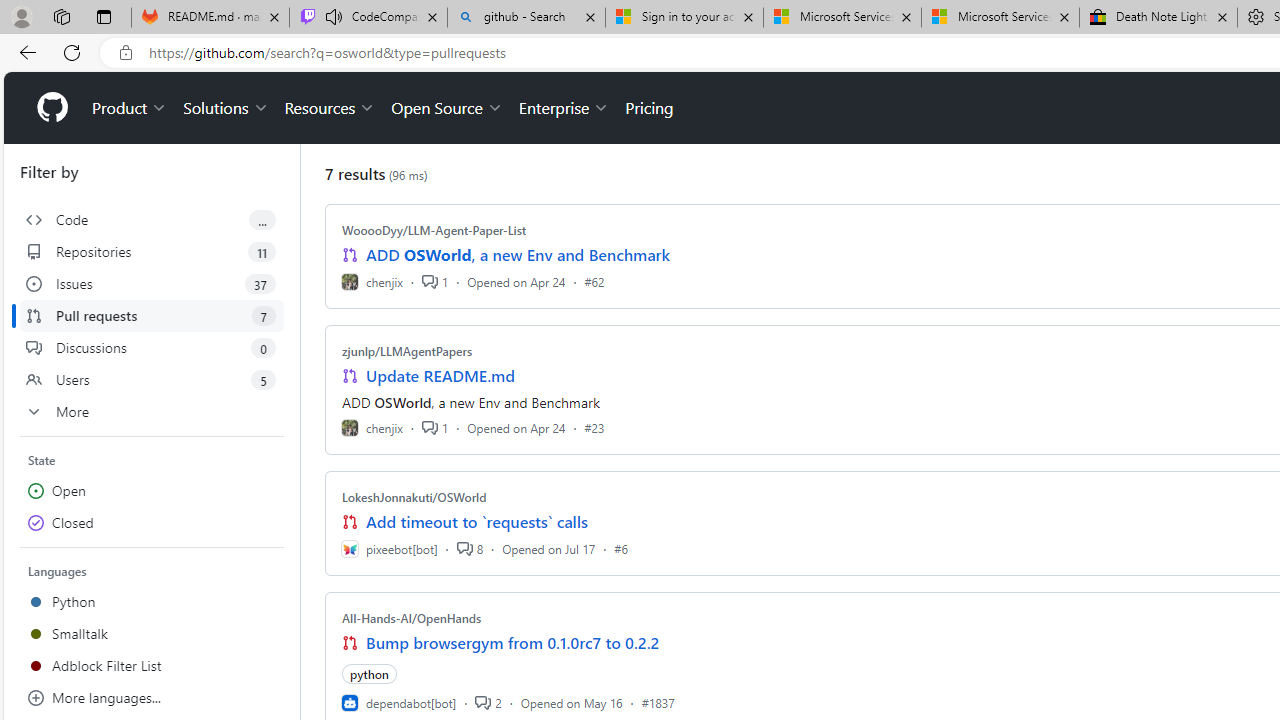 The width and height of the screenshot is (1280, 720). I want to click on Product, so click(130, 108).